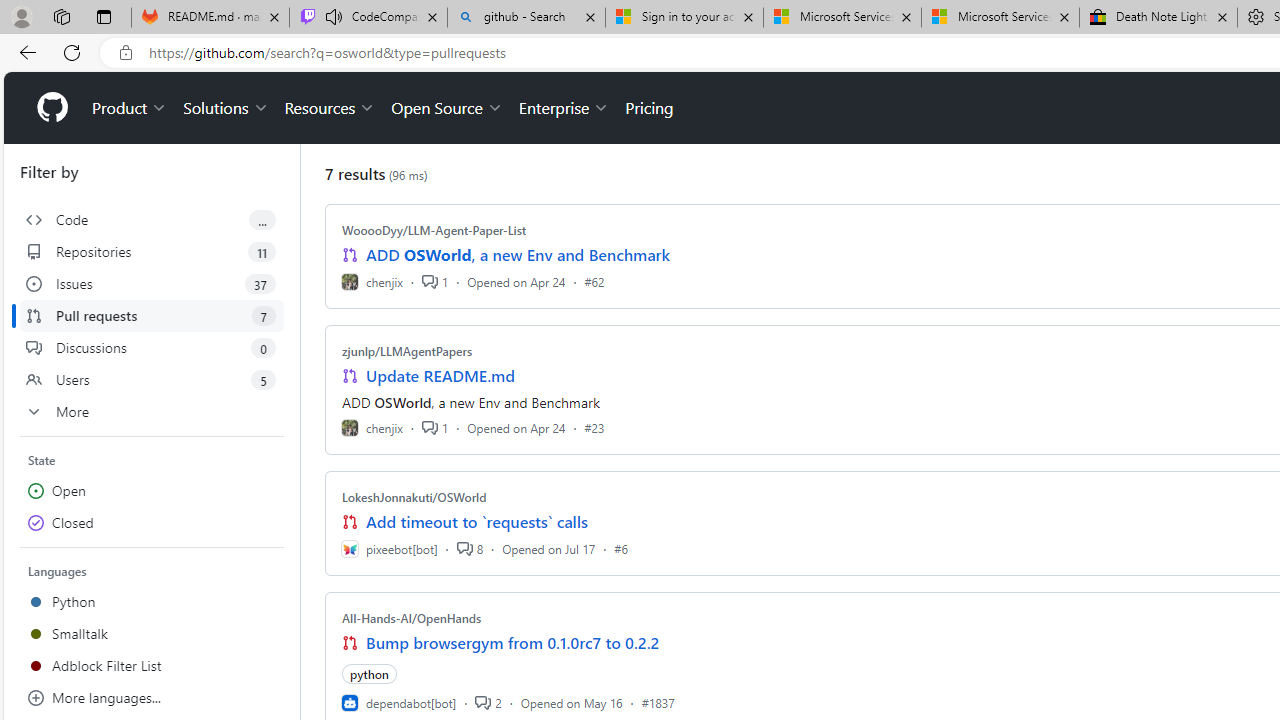 The width and height of the screenshot is (1280, 720). I want to click on Product, so click(130, 108).